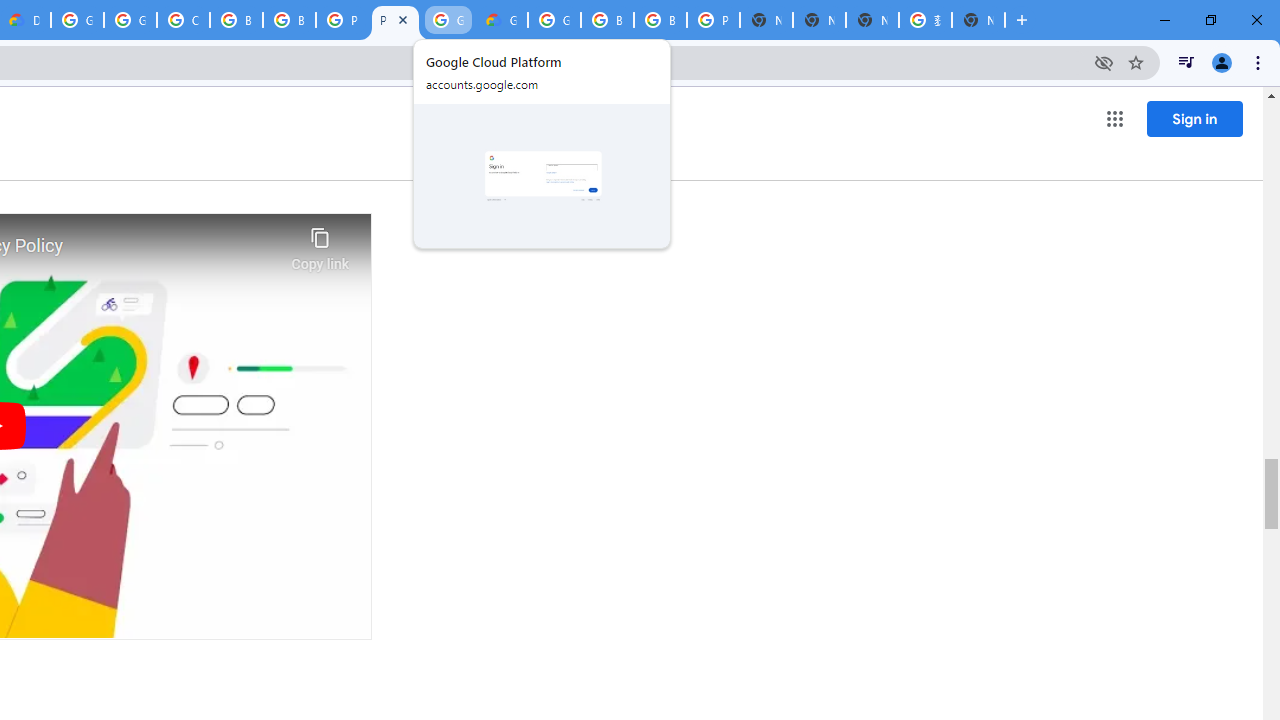 This screenshot has height=720, width=1280. Describe the element at coordinates (1114, 118) in the screenshot. I see `Google apps` at that location.